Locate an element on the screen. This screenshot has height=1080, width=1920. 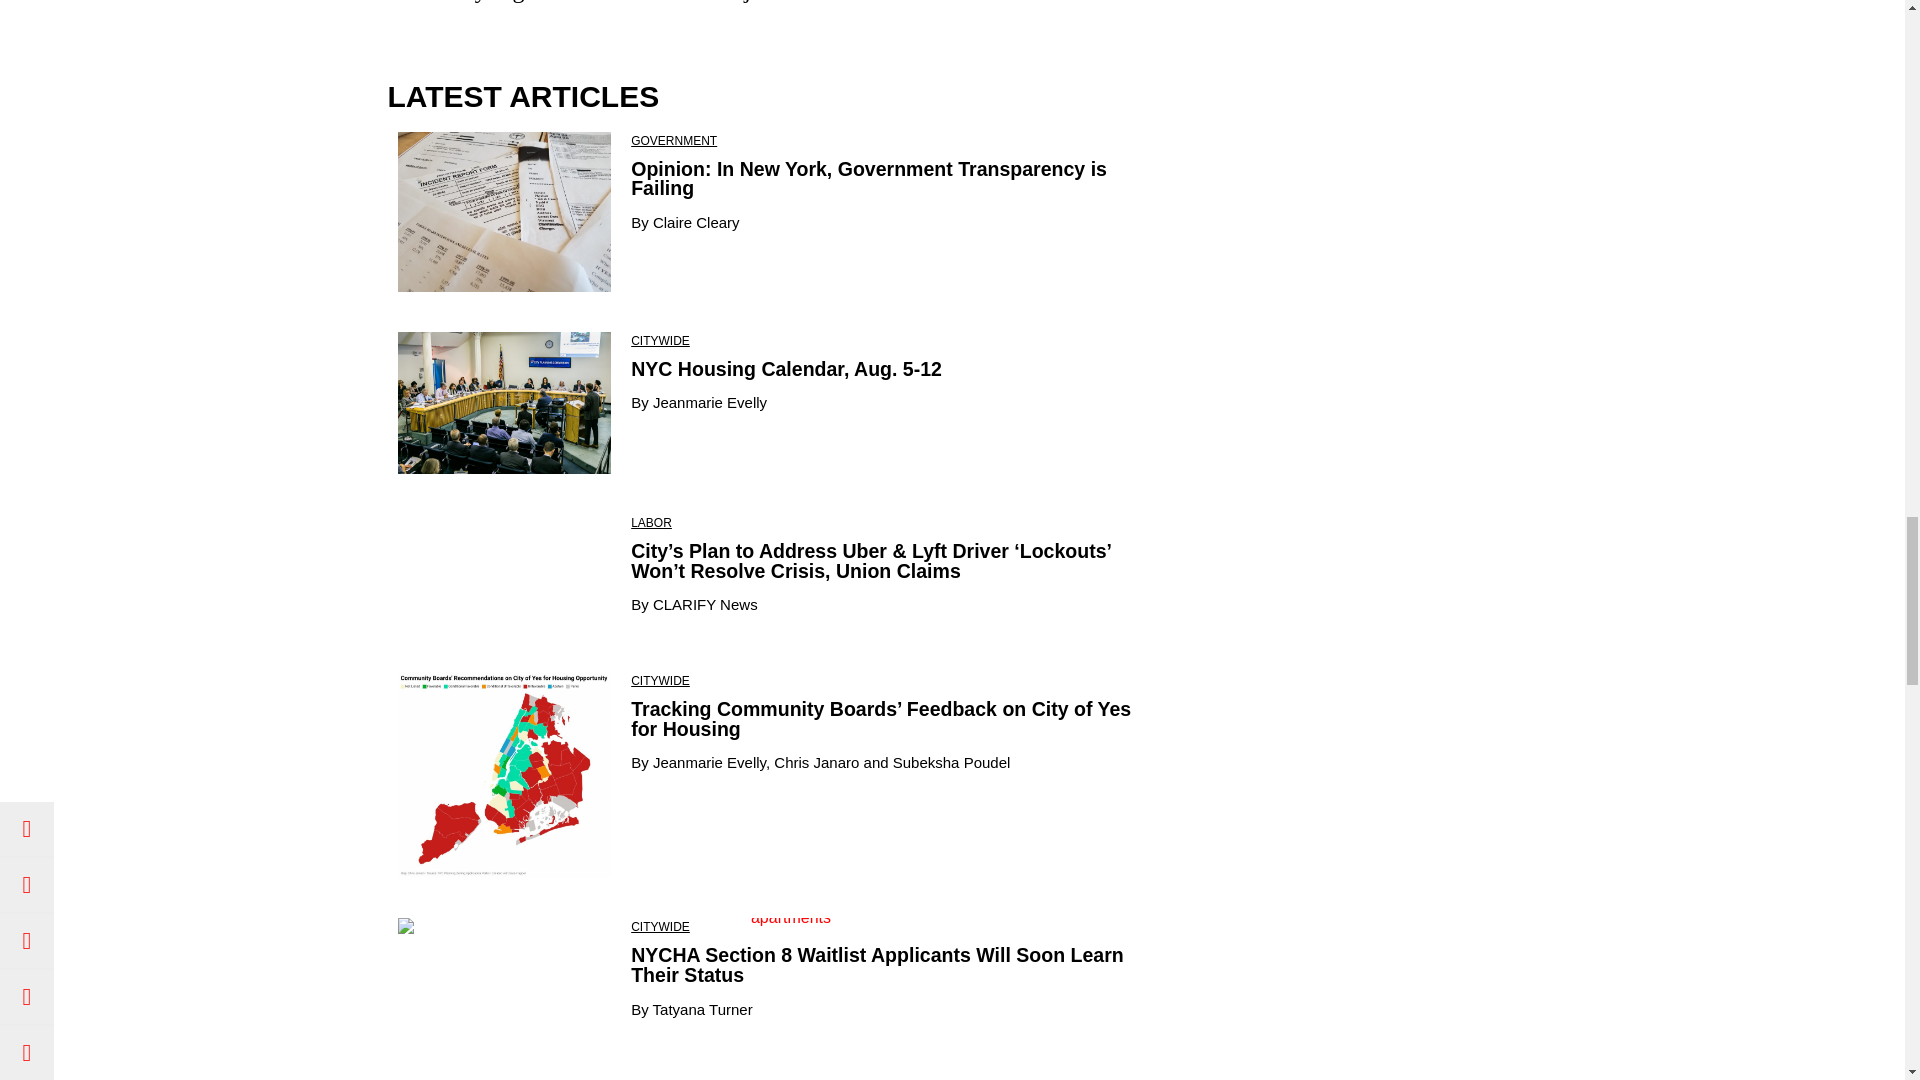
Read All Posts By Tatyana Turner is located at coordinates (702, 1008).